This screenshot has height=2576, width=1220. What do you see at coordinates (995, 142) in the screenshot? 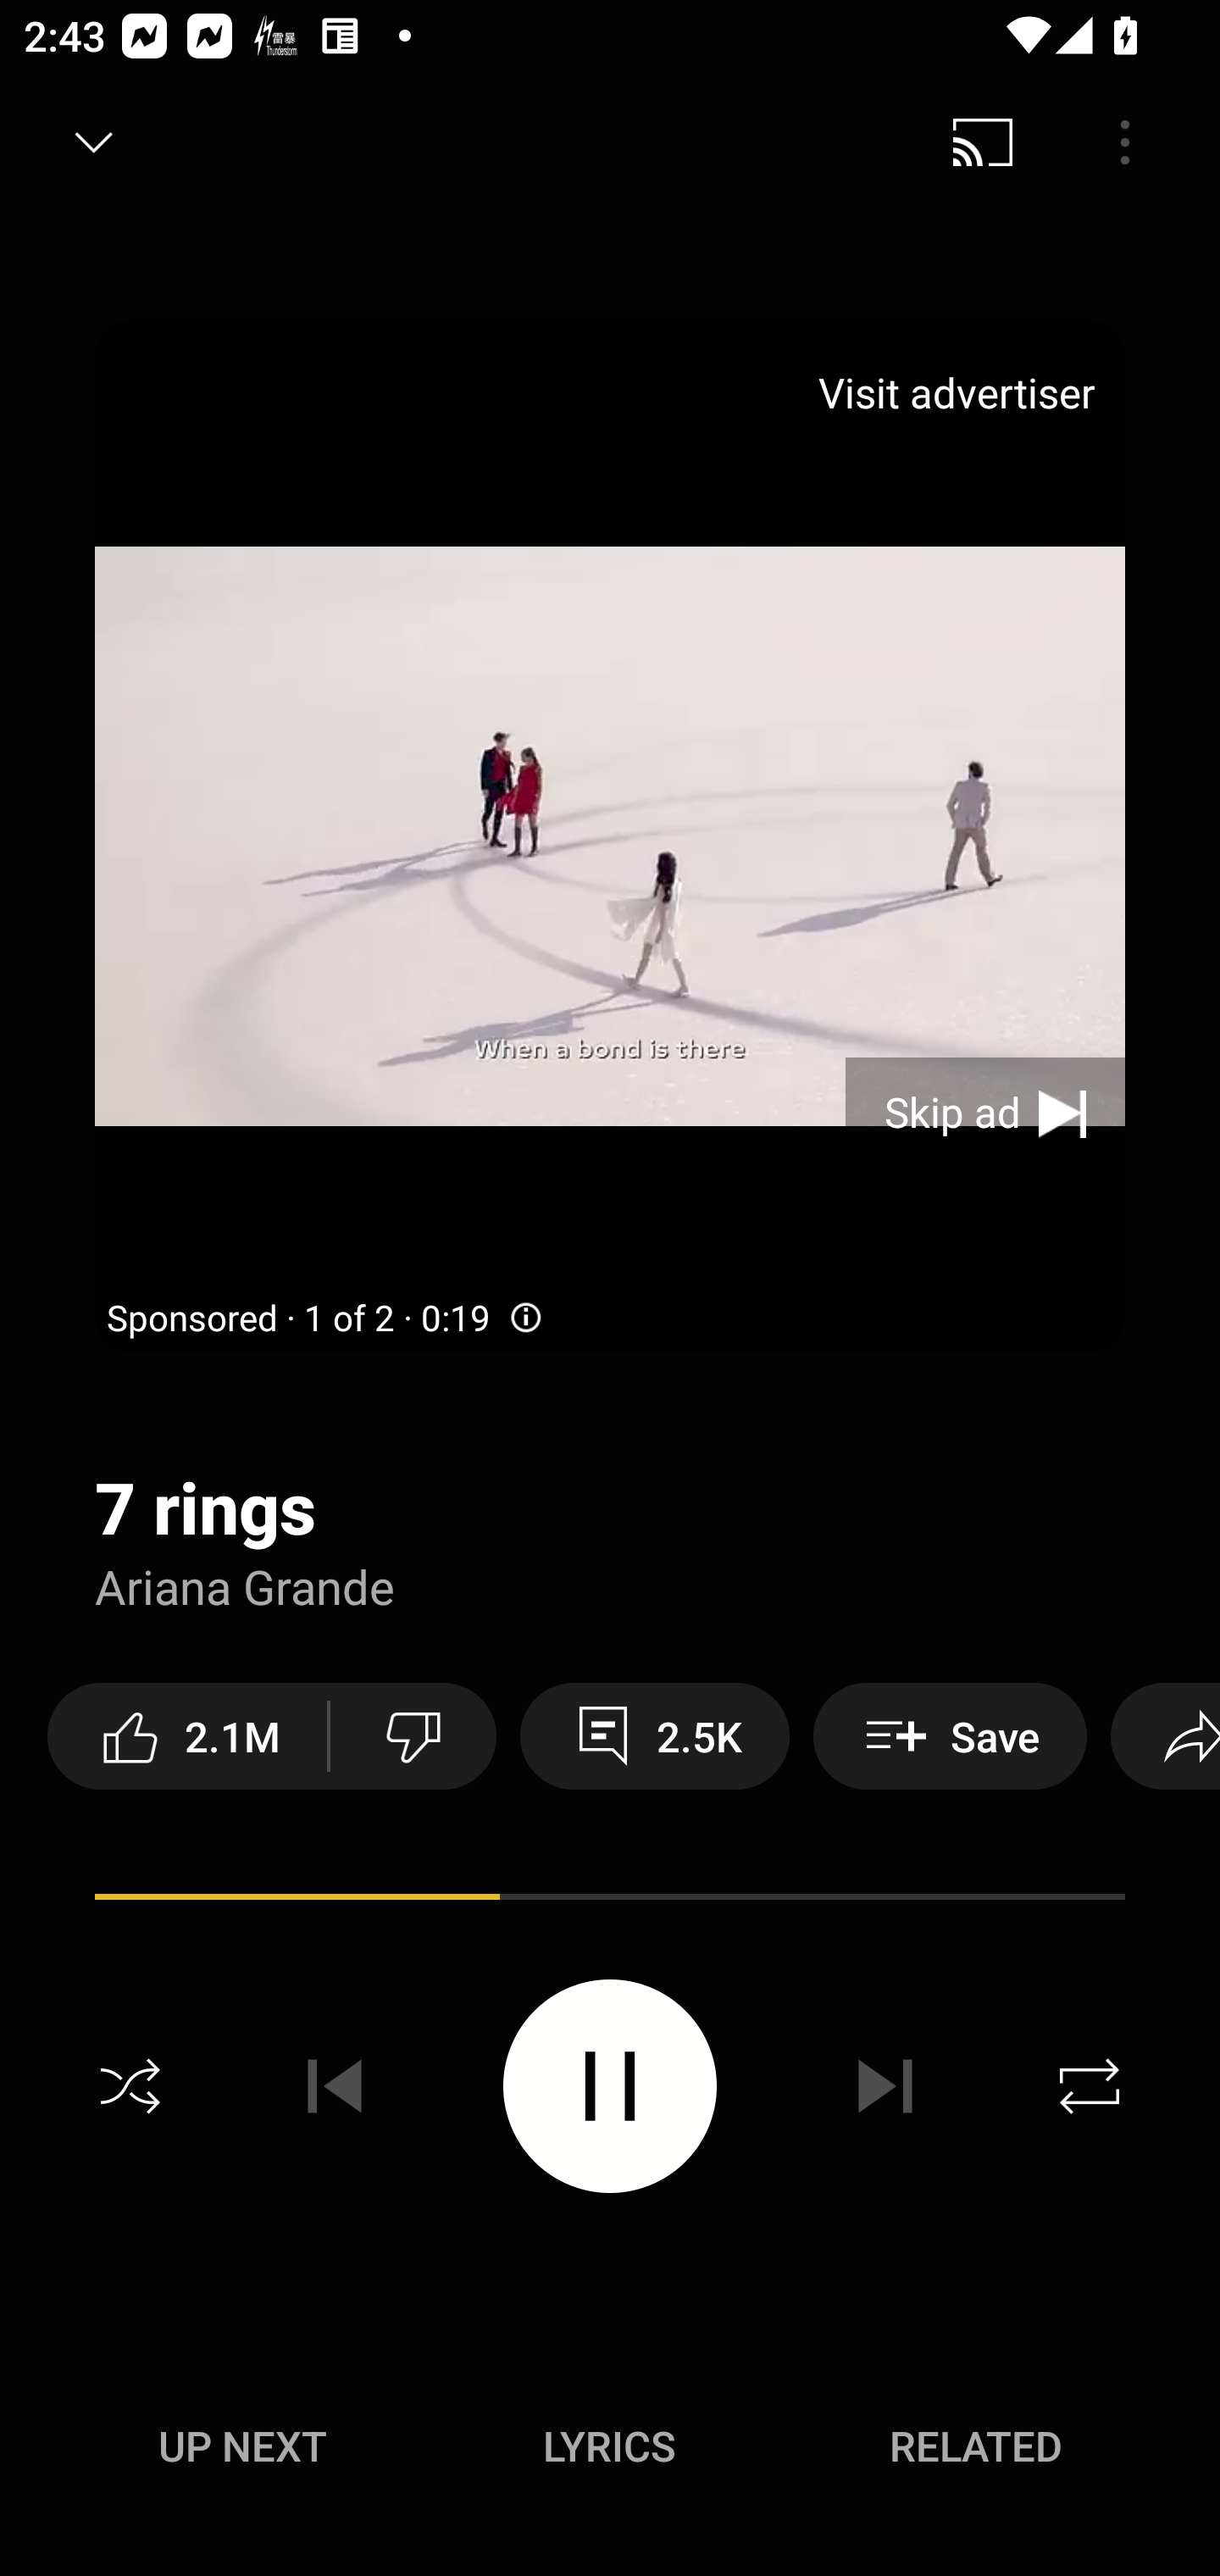
I see `Share` at bounding box center [995, 142].